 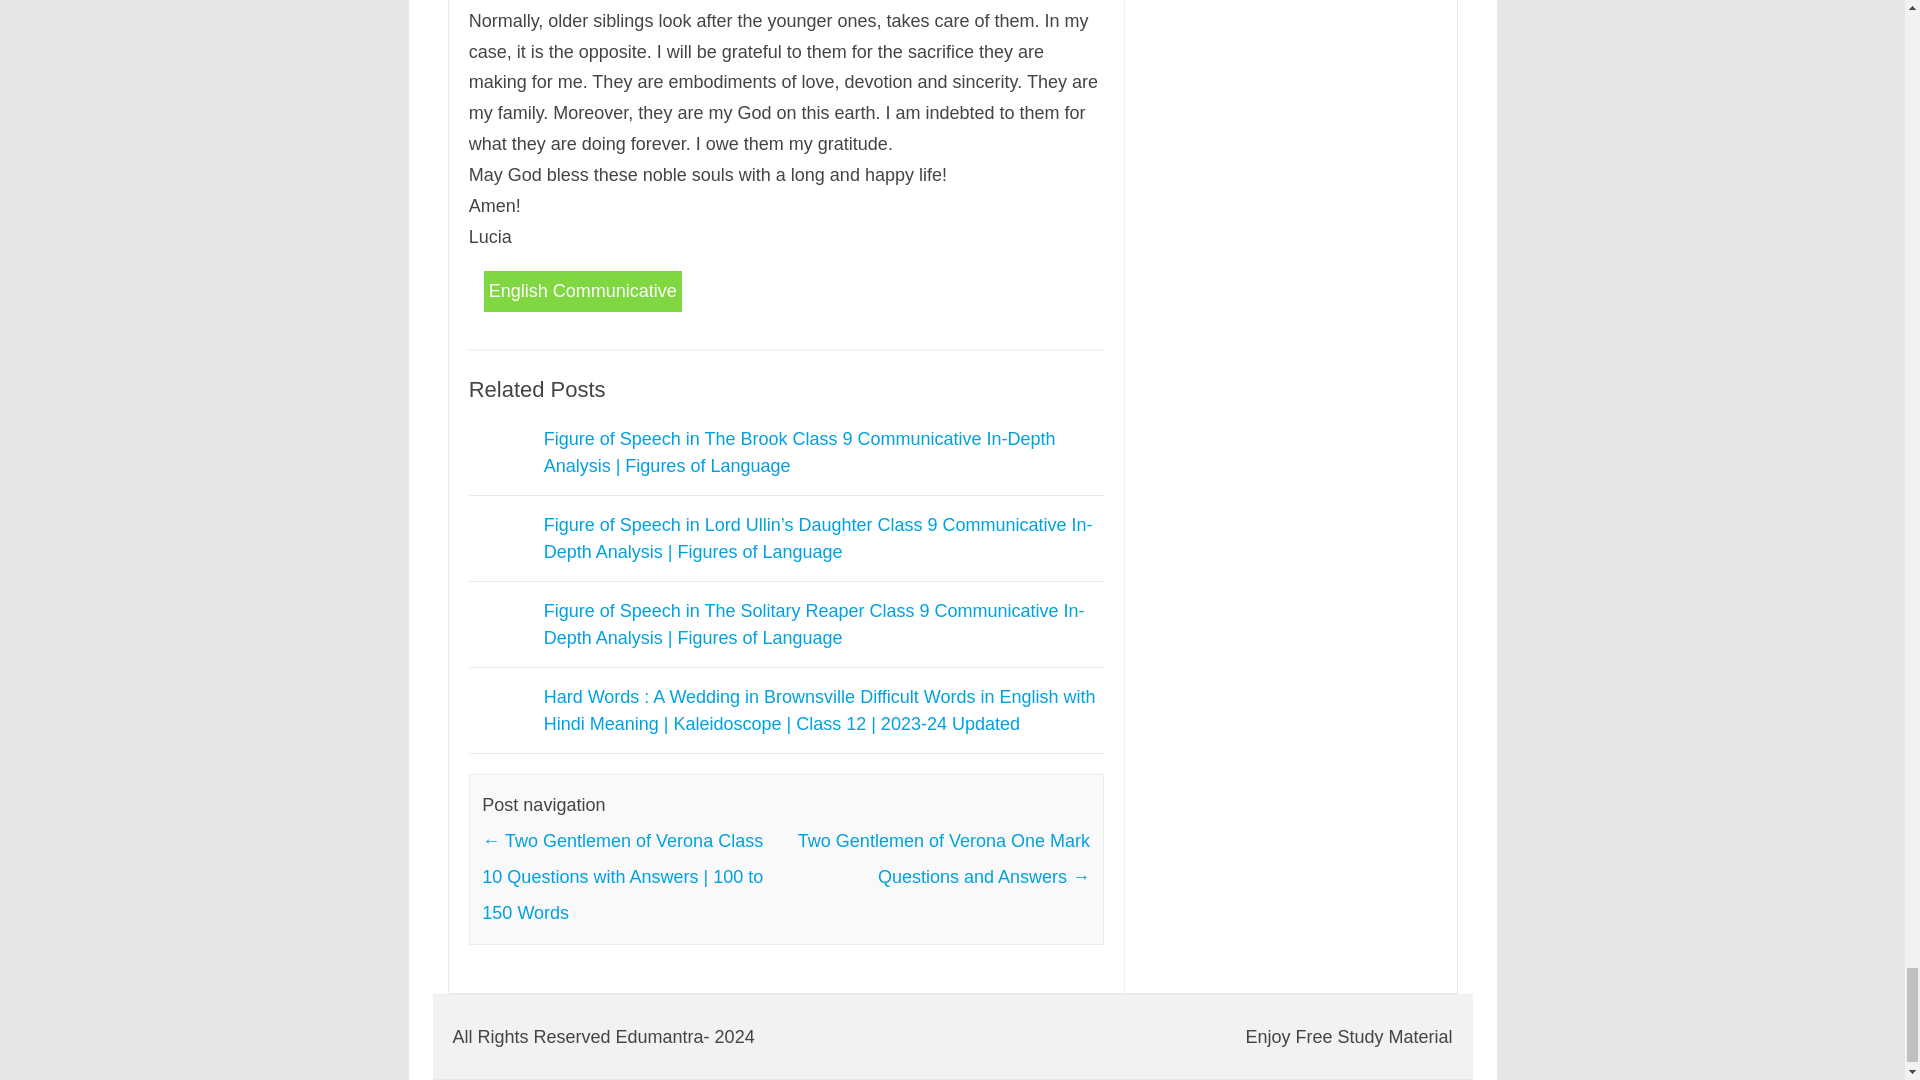 I want to click on English Communicative, so click(x=582, y=292).